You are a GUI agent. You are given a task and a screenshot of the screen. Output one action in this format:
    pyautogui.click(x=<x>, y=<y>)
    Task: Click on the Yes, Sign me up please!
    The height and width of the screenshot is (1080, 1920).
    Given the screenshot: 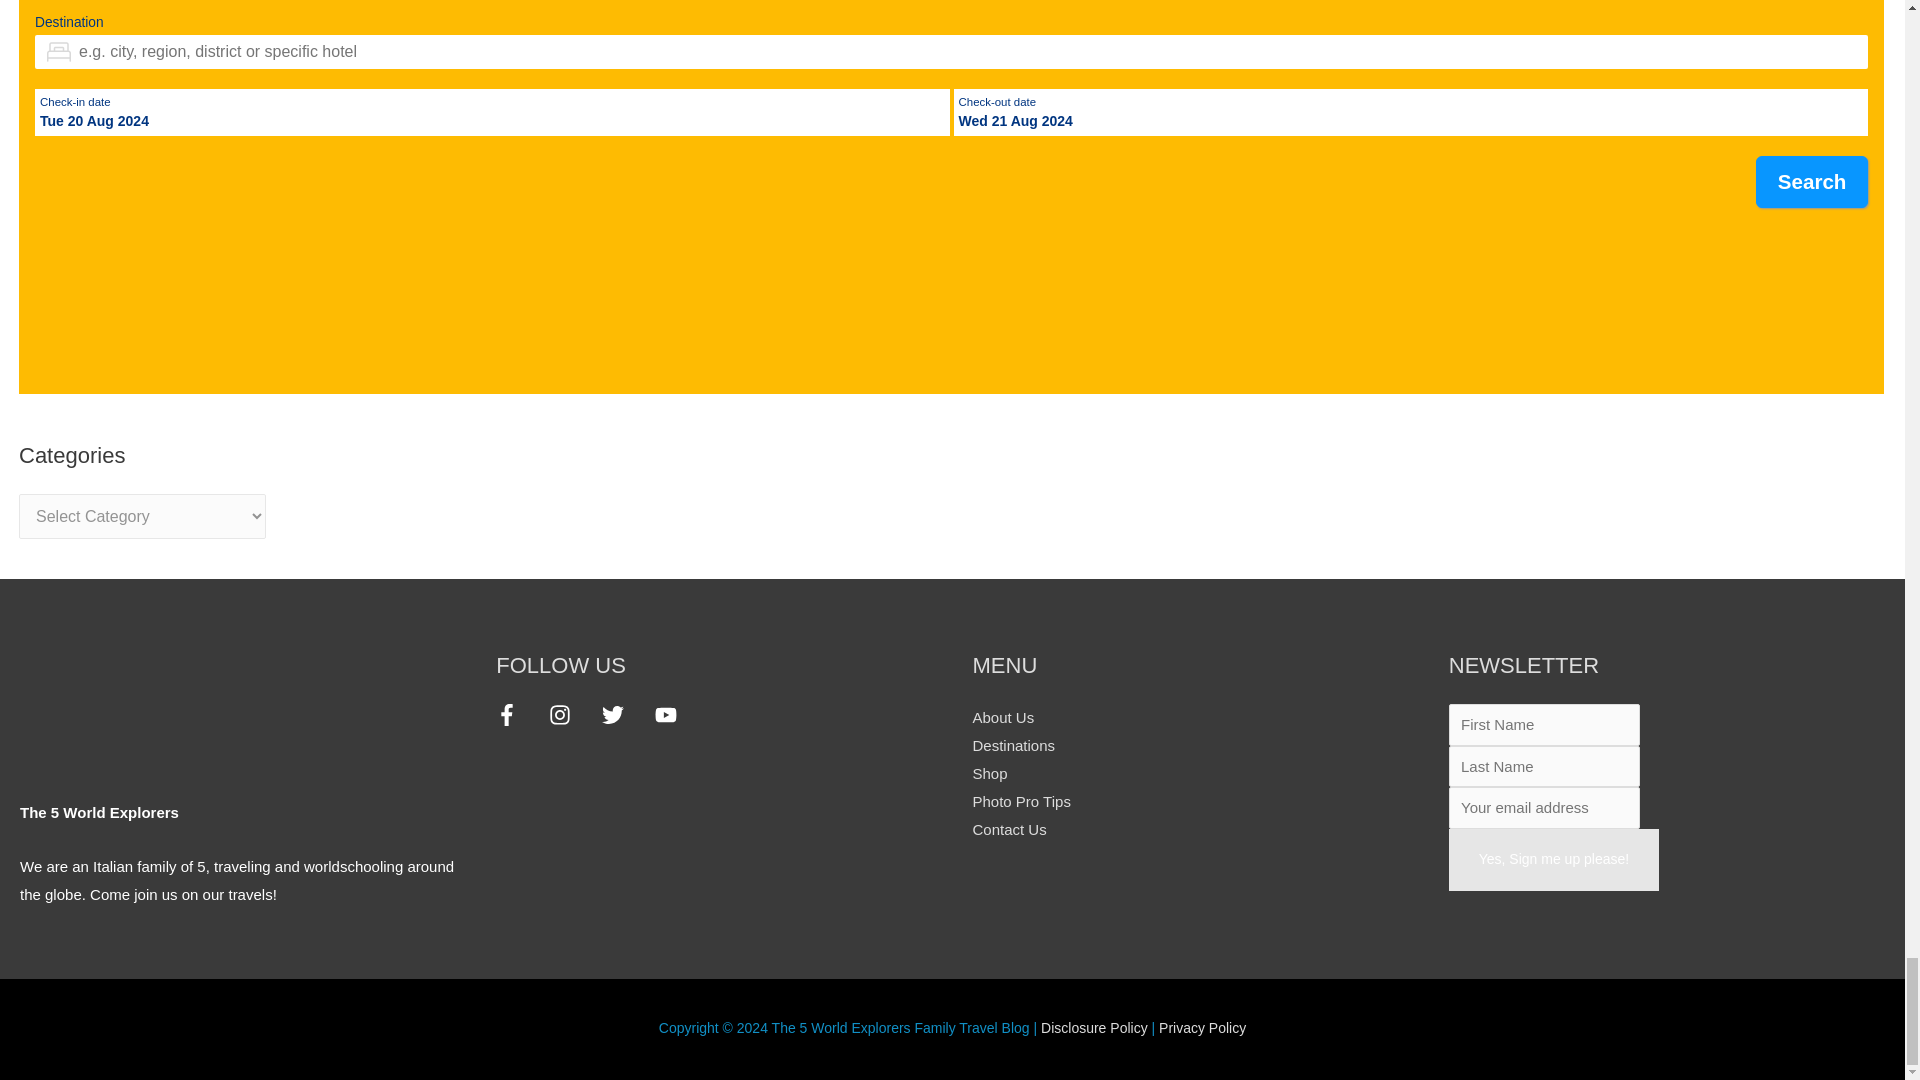 What is the action you would take?
    pyautogui.click(x=1554, y=860)
    